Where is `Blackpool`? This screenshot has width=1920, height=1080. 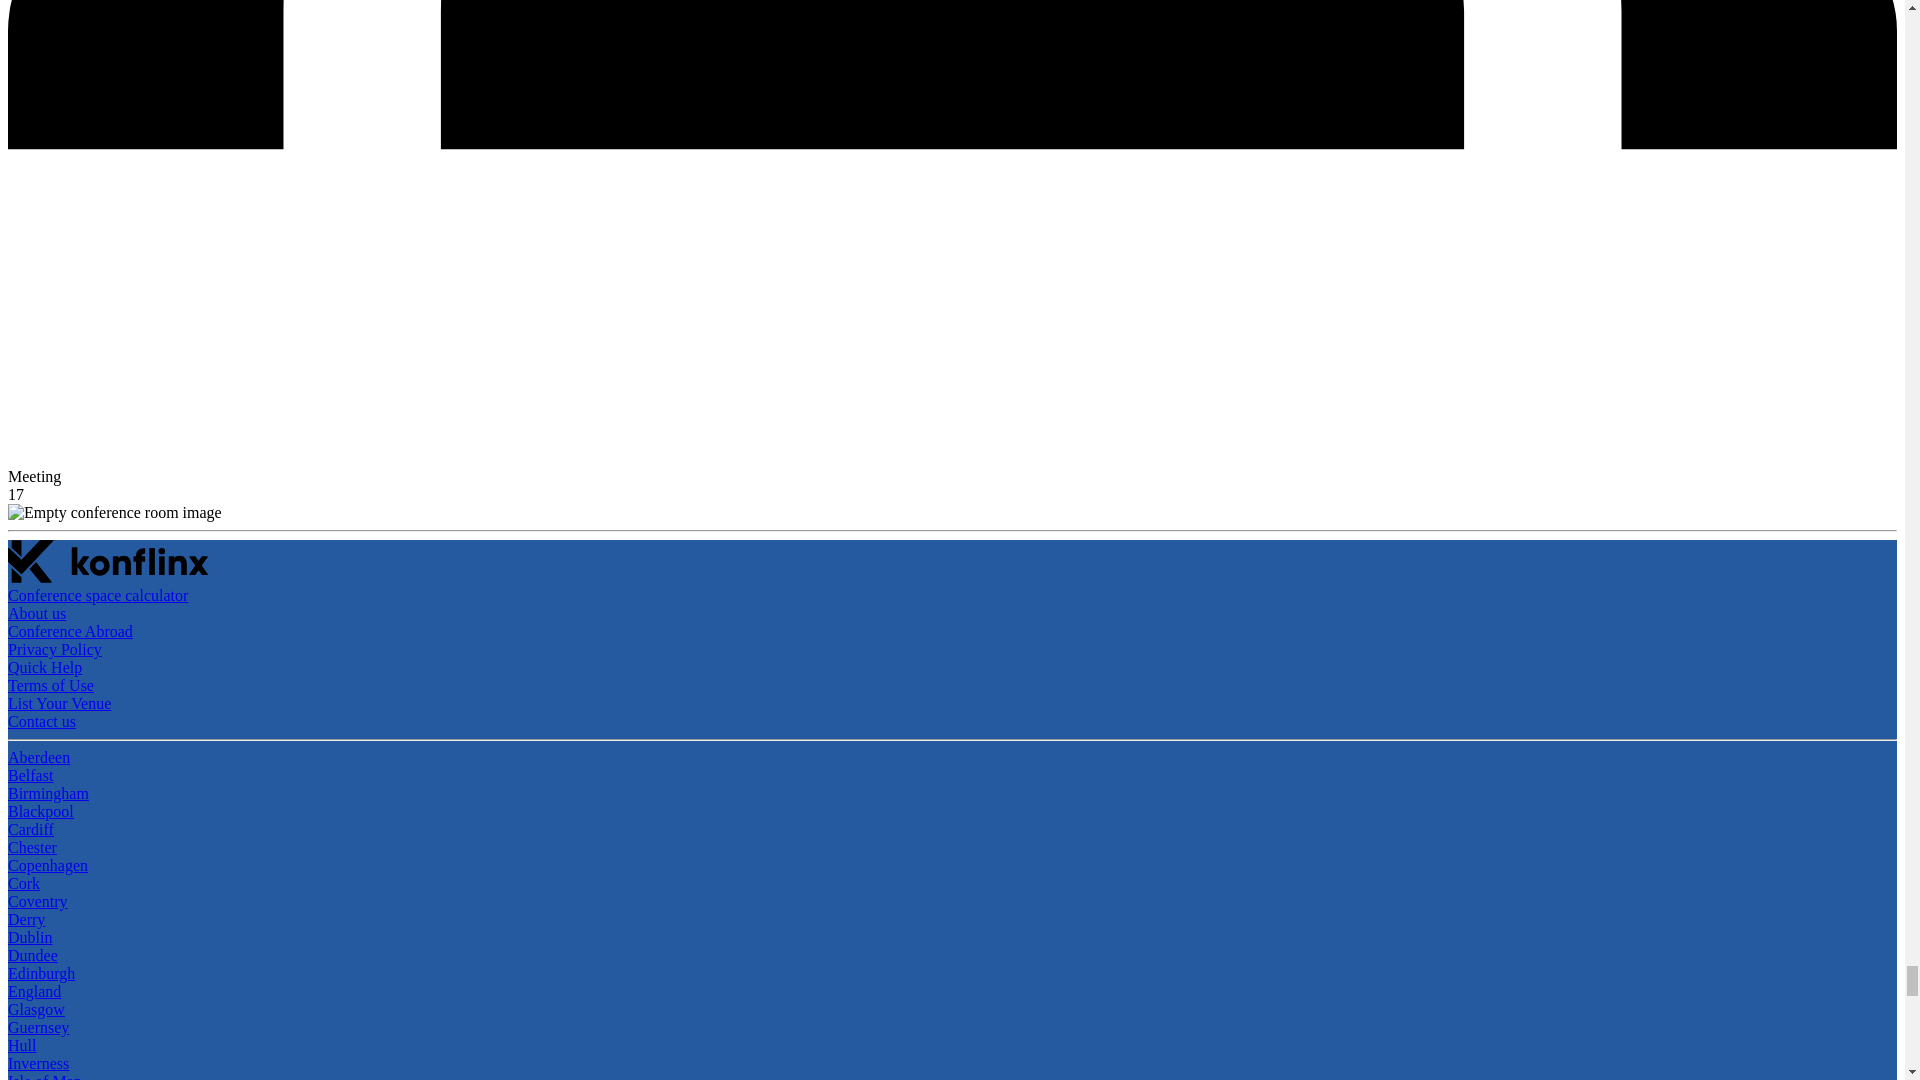 Blackpool is located at coordinates (40, 811).